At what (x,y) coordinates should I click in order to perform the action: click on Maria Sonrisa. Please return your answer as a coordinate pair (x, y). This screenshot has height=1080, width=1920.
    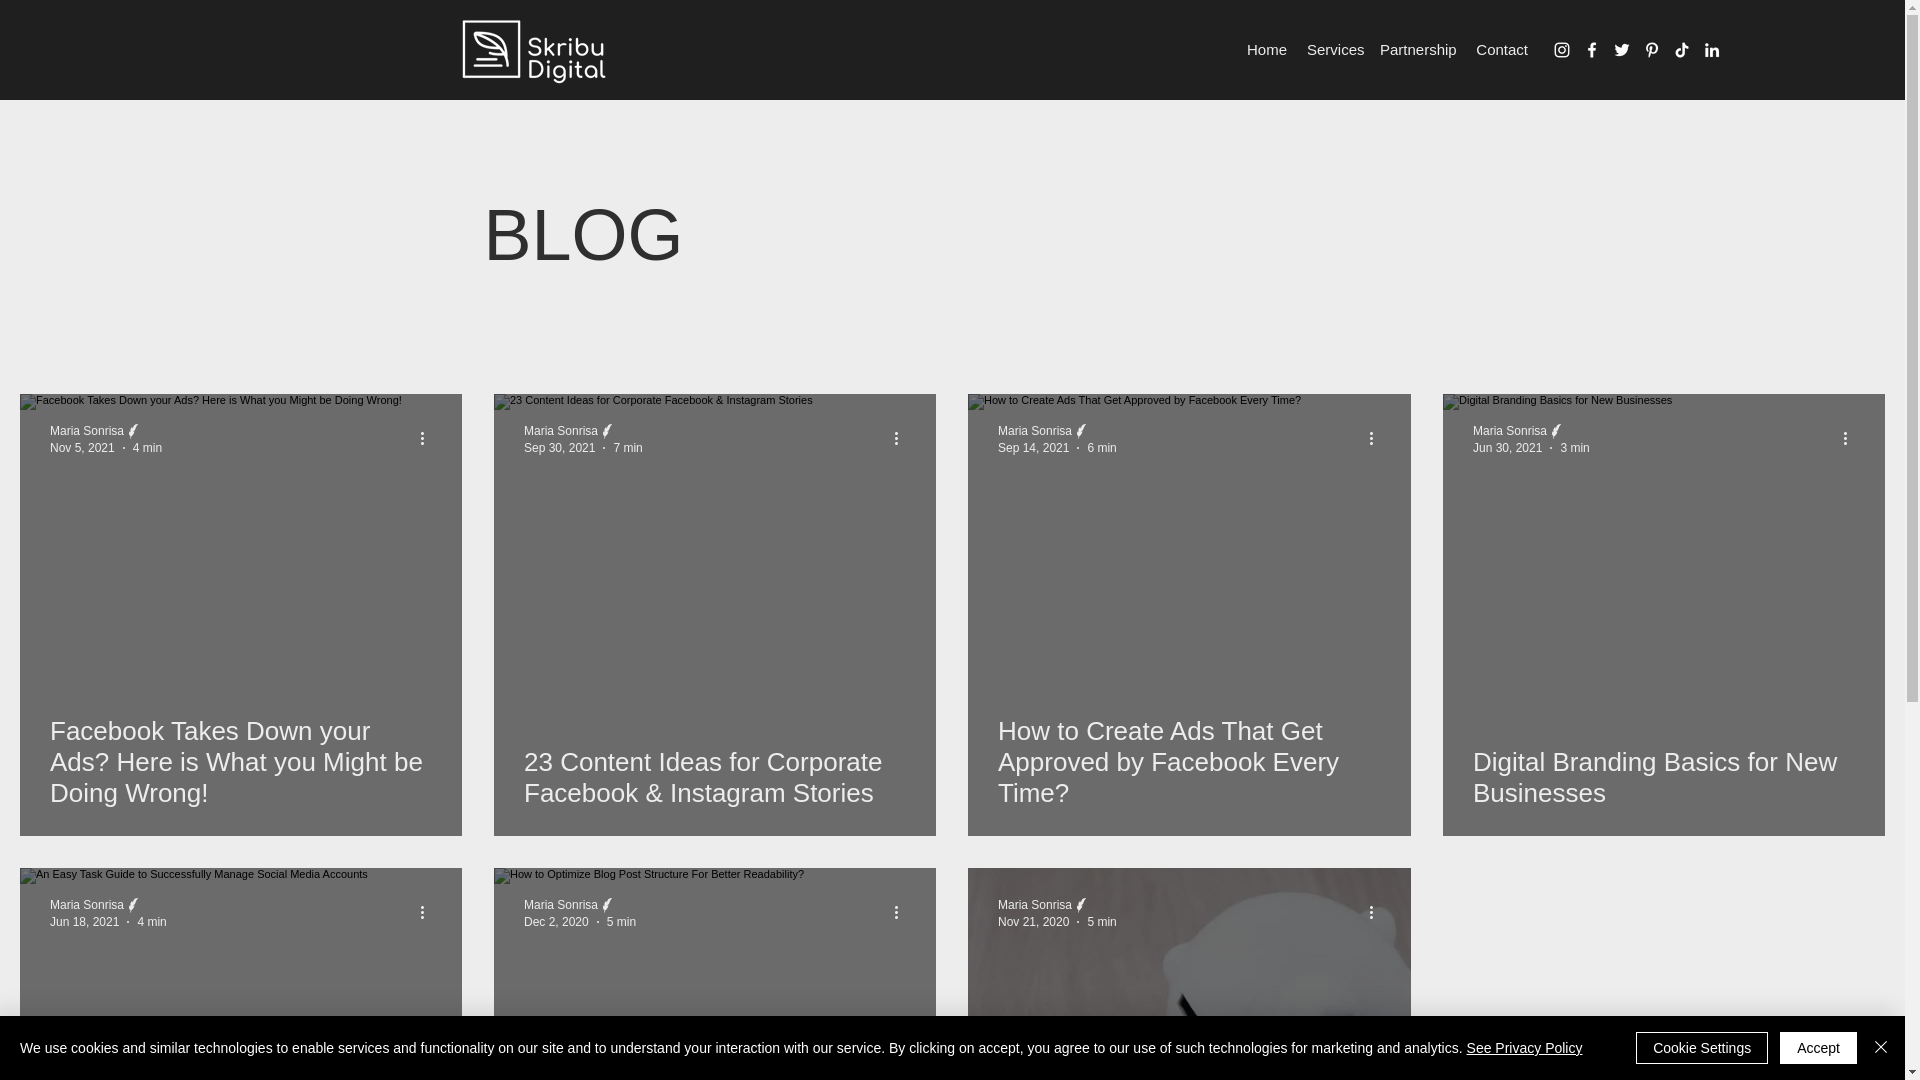
    Looking at the image, I should click on (86, 904).